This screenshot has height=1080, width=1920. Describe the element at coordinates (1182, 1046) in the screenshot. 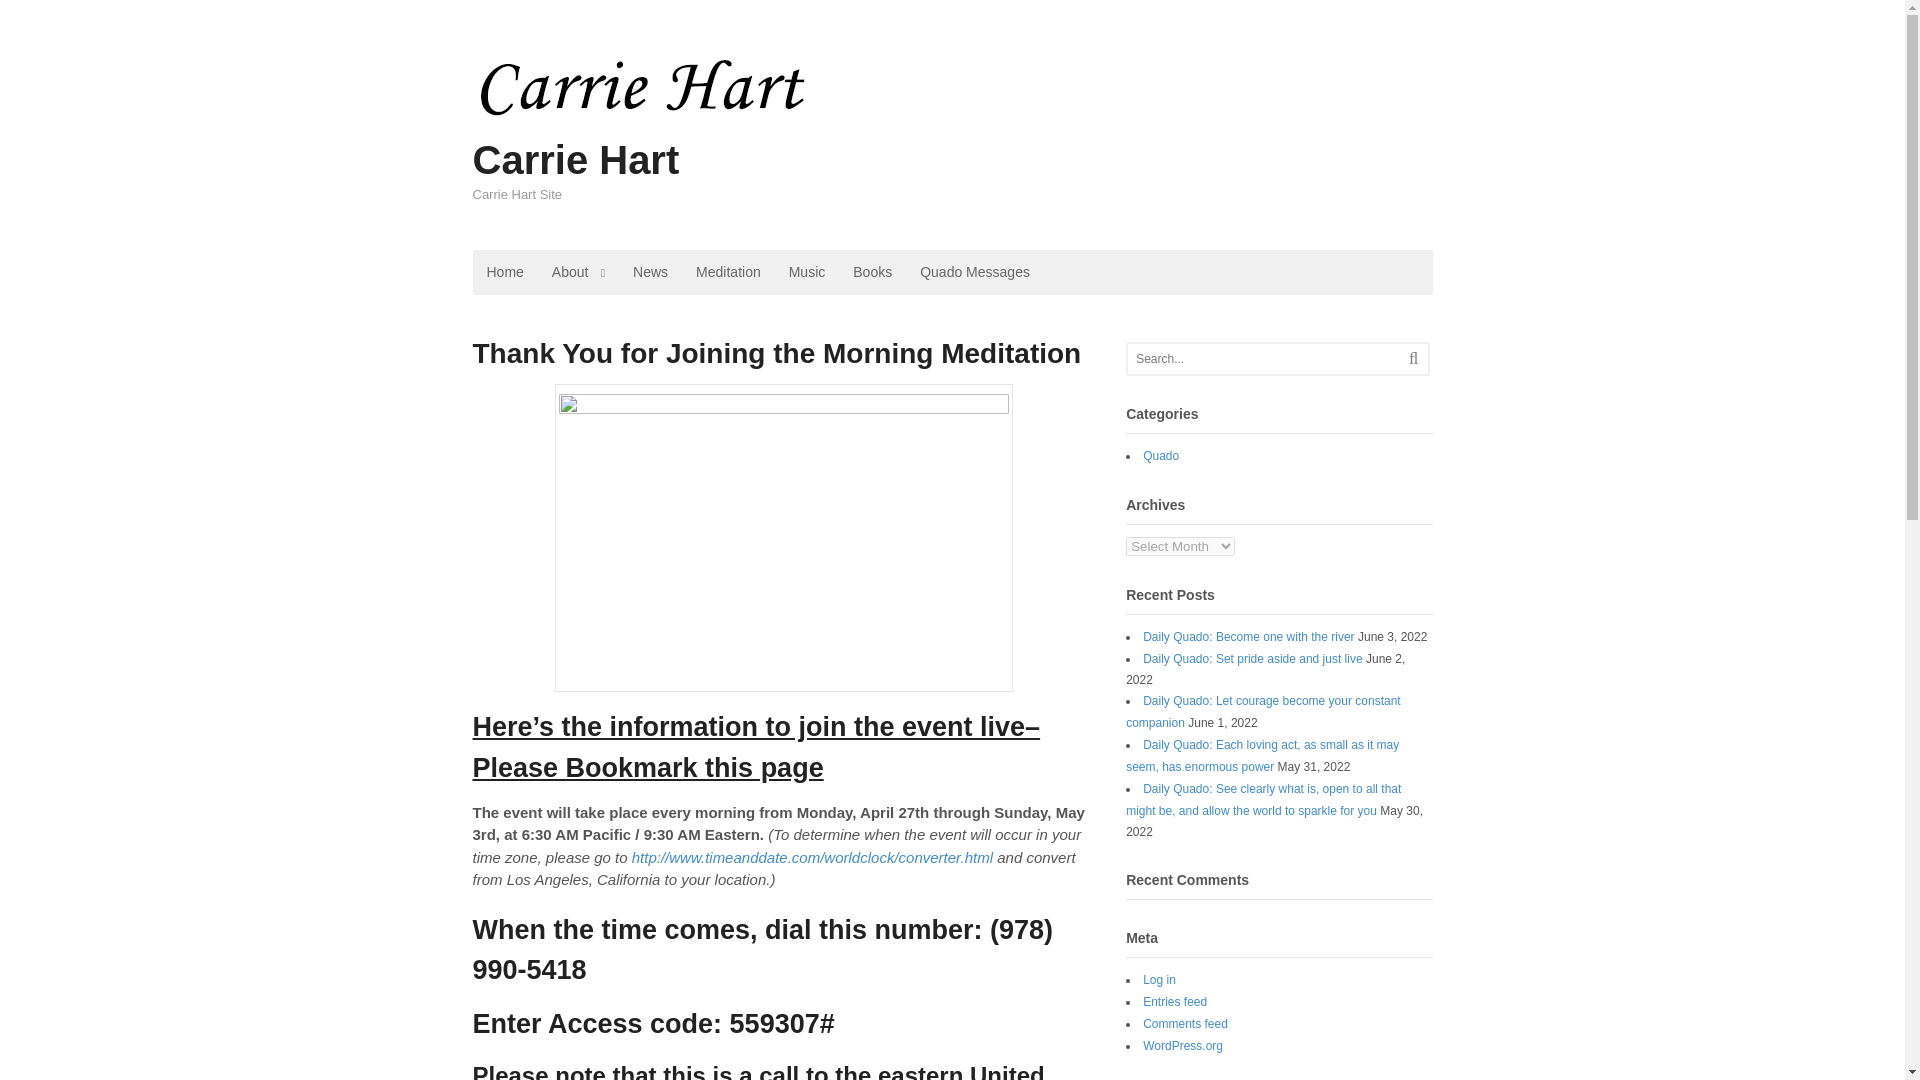

I see `WordPress.org` at that location.